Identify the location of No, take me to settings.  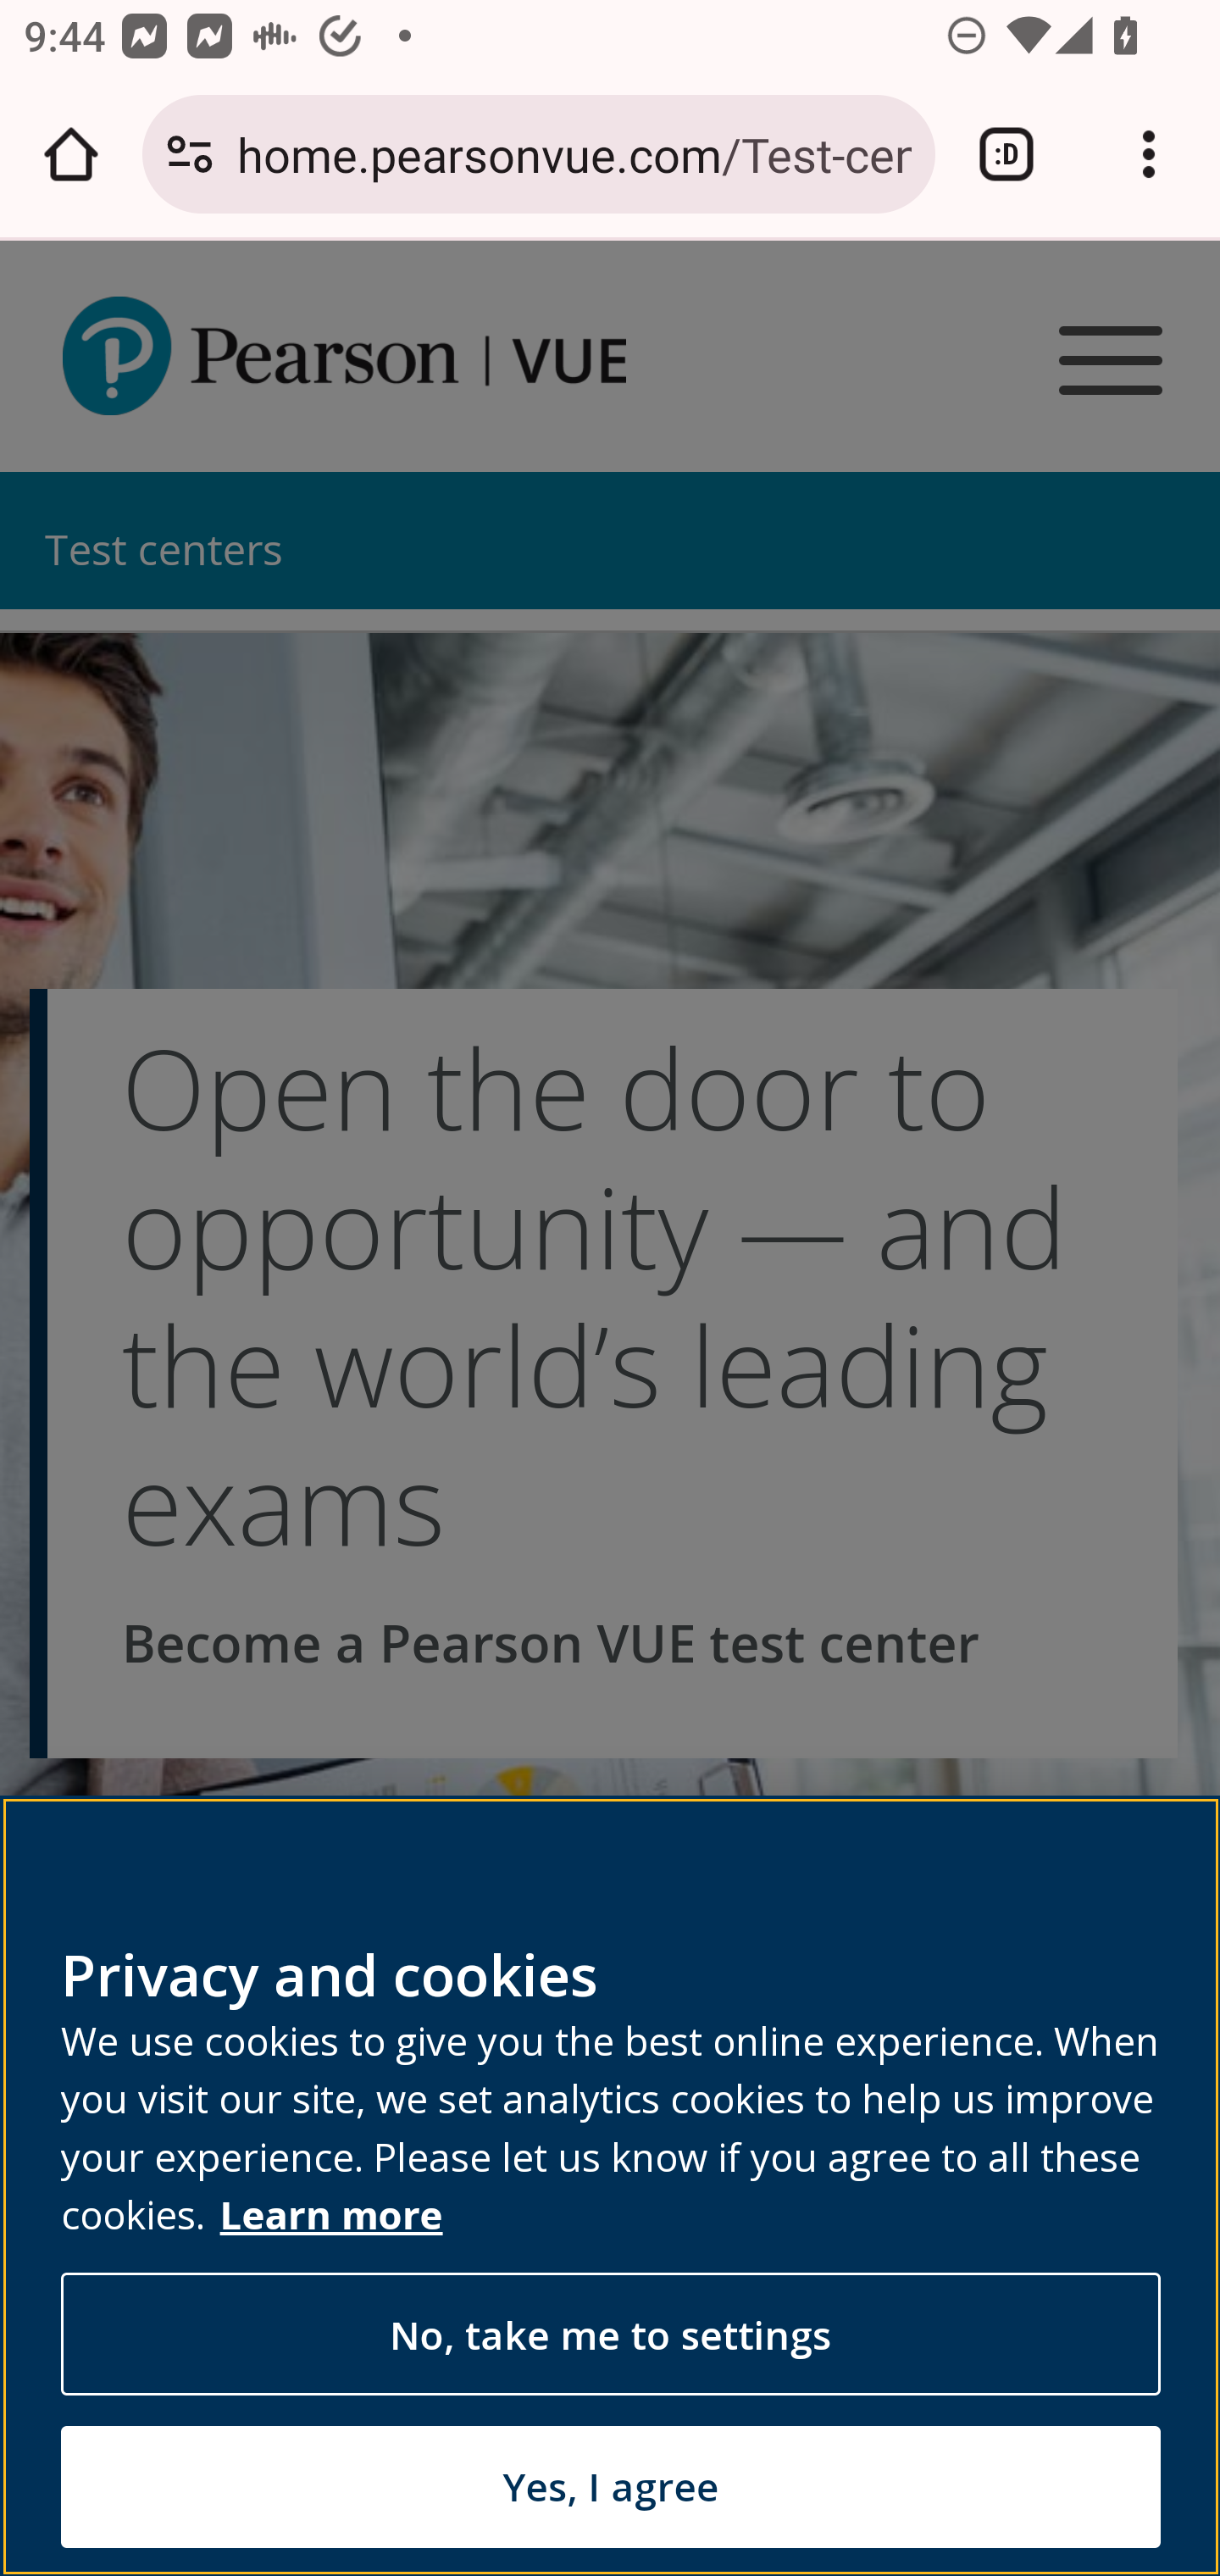
(611, 2335).